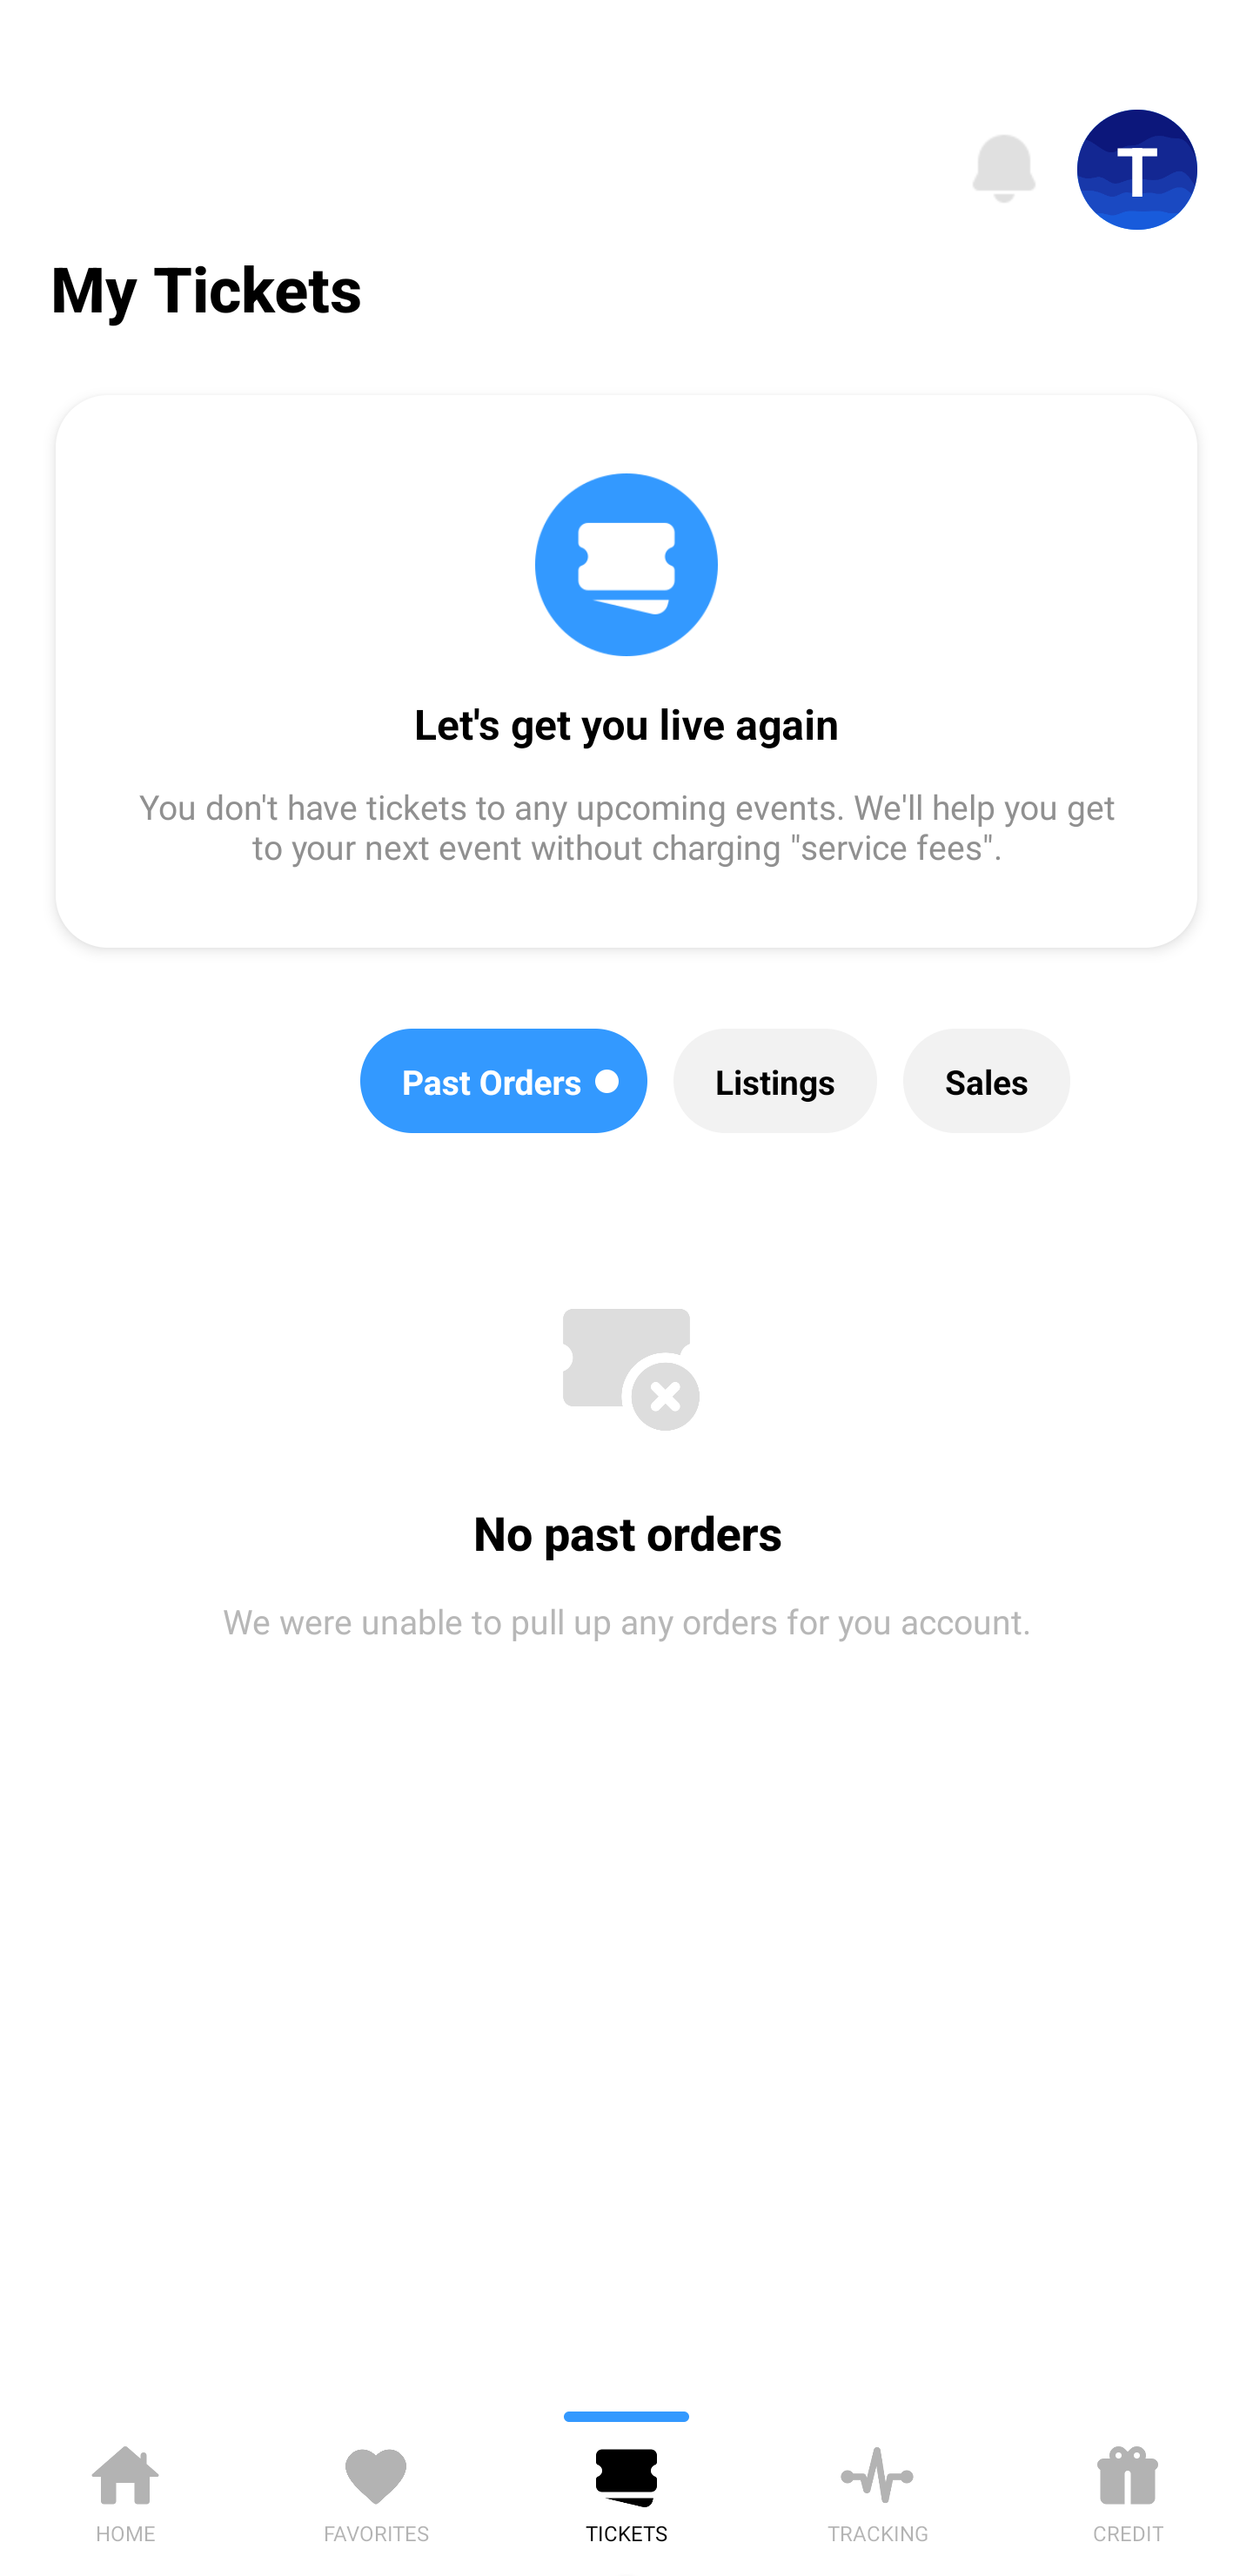  I want to click on TRACKING, so click(877, 2489).